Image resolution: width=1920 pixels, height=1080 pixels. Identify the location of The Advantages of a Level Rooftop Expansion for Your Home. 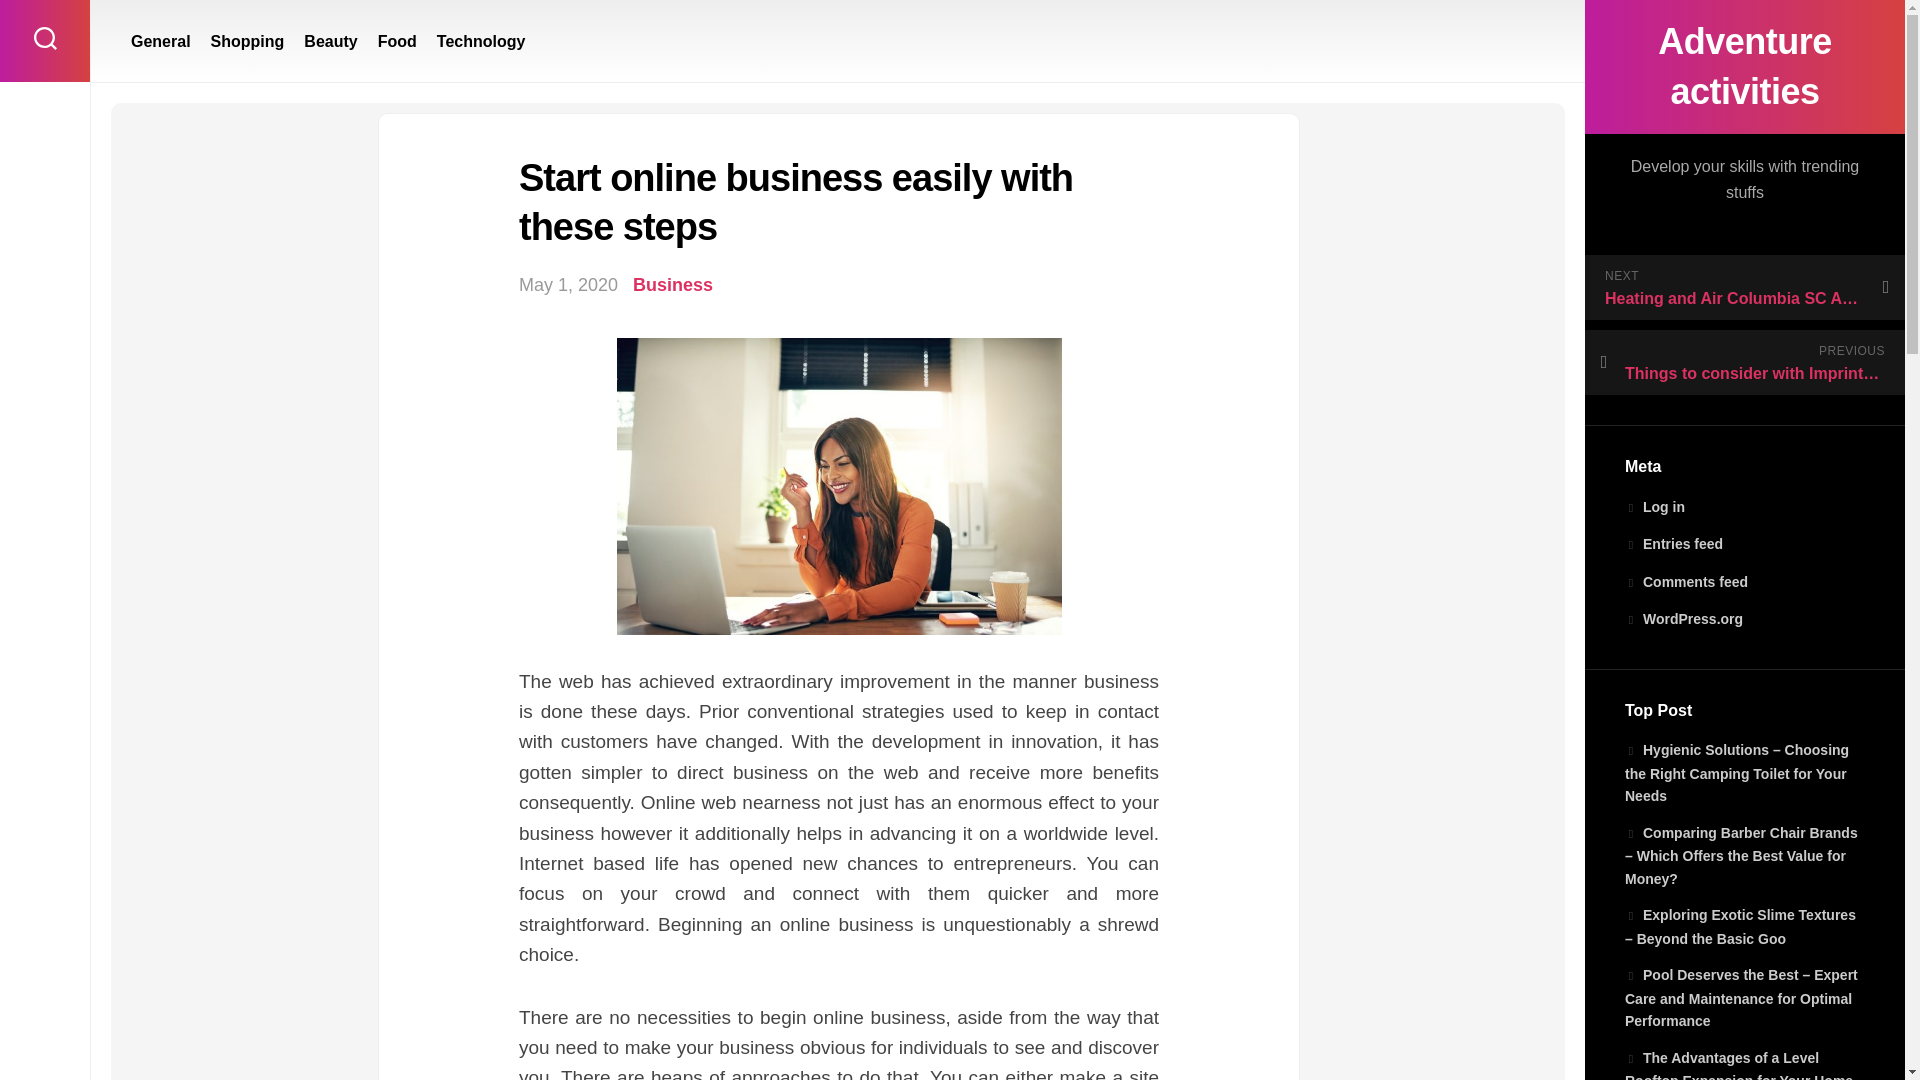
(1738, 1064).